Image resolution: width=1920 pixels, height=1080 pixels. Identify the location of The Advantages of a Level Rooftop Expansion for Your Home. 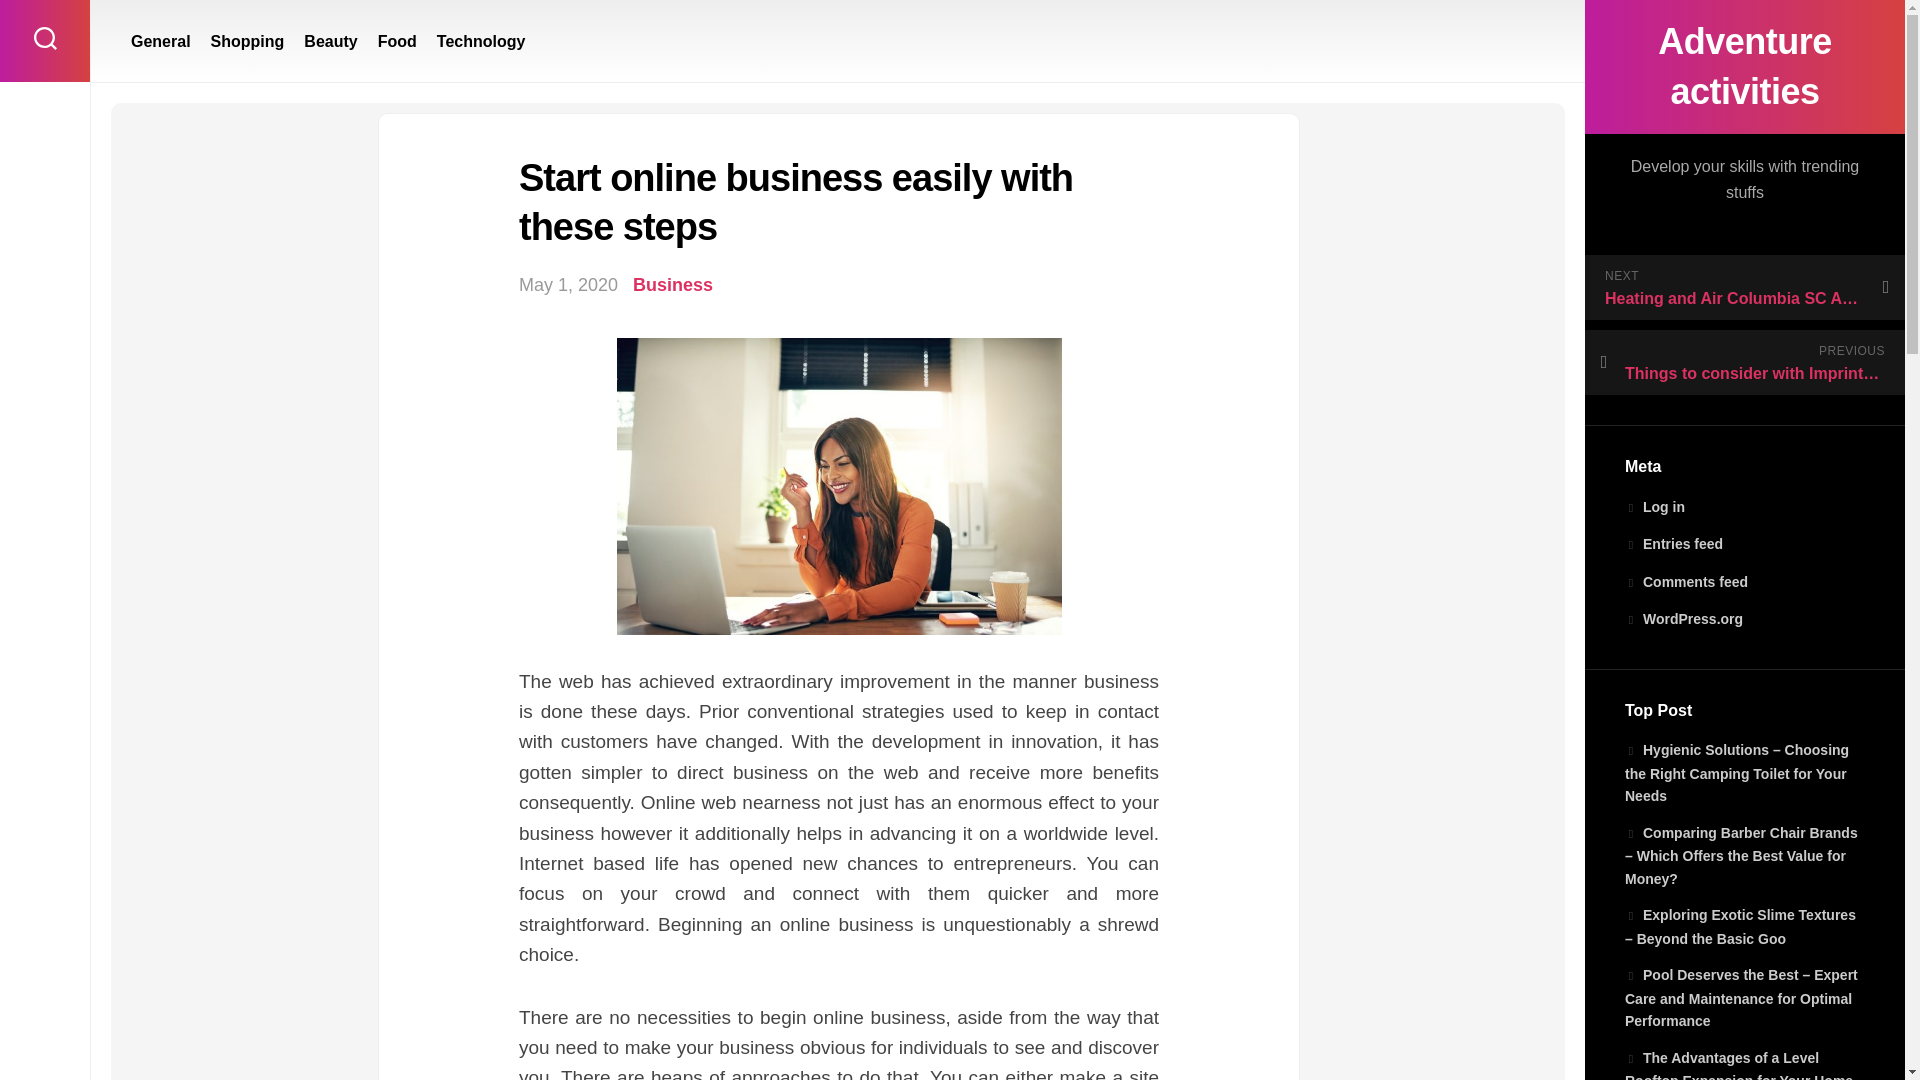
(1738, 1064).